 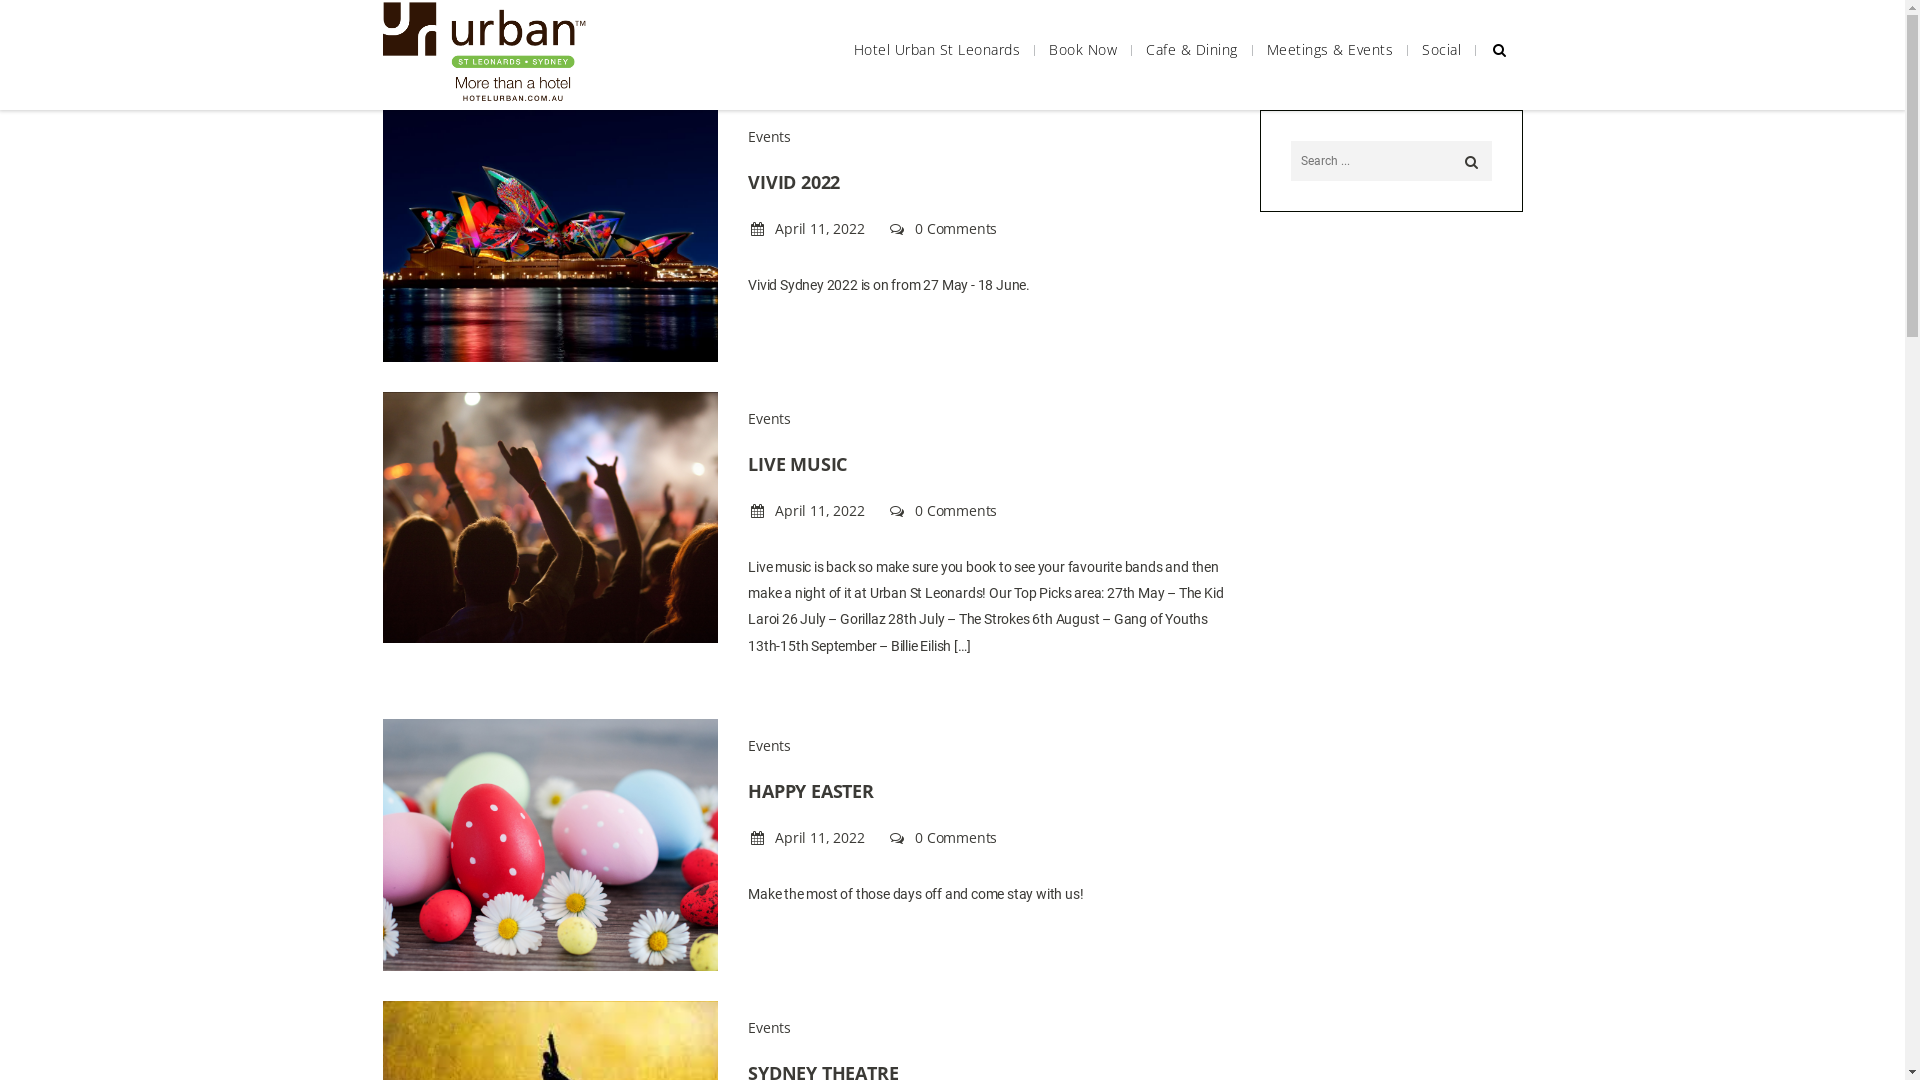 What do you see at coordinates (770, 418) in the screenshot?
I see `Events` at bounding box center [770, 418].